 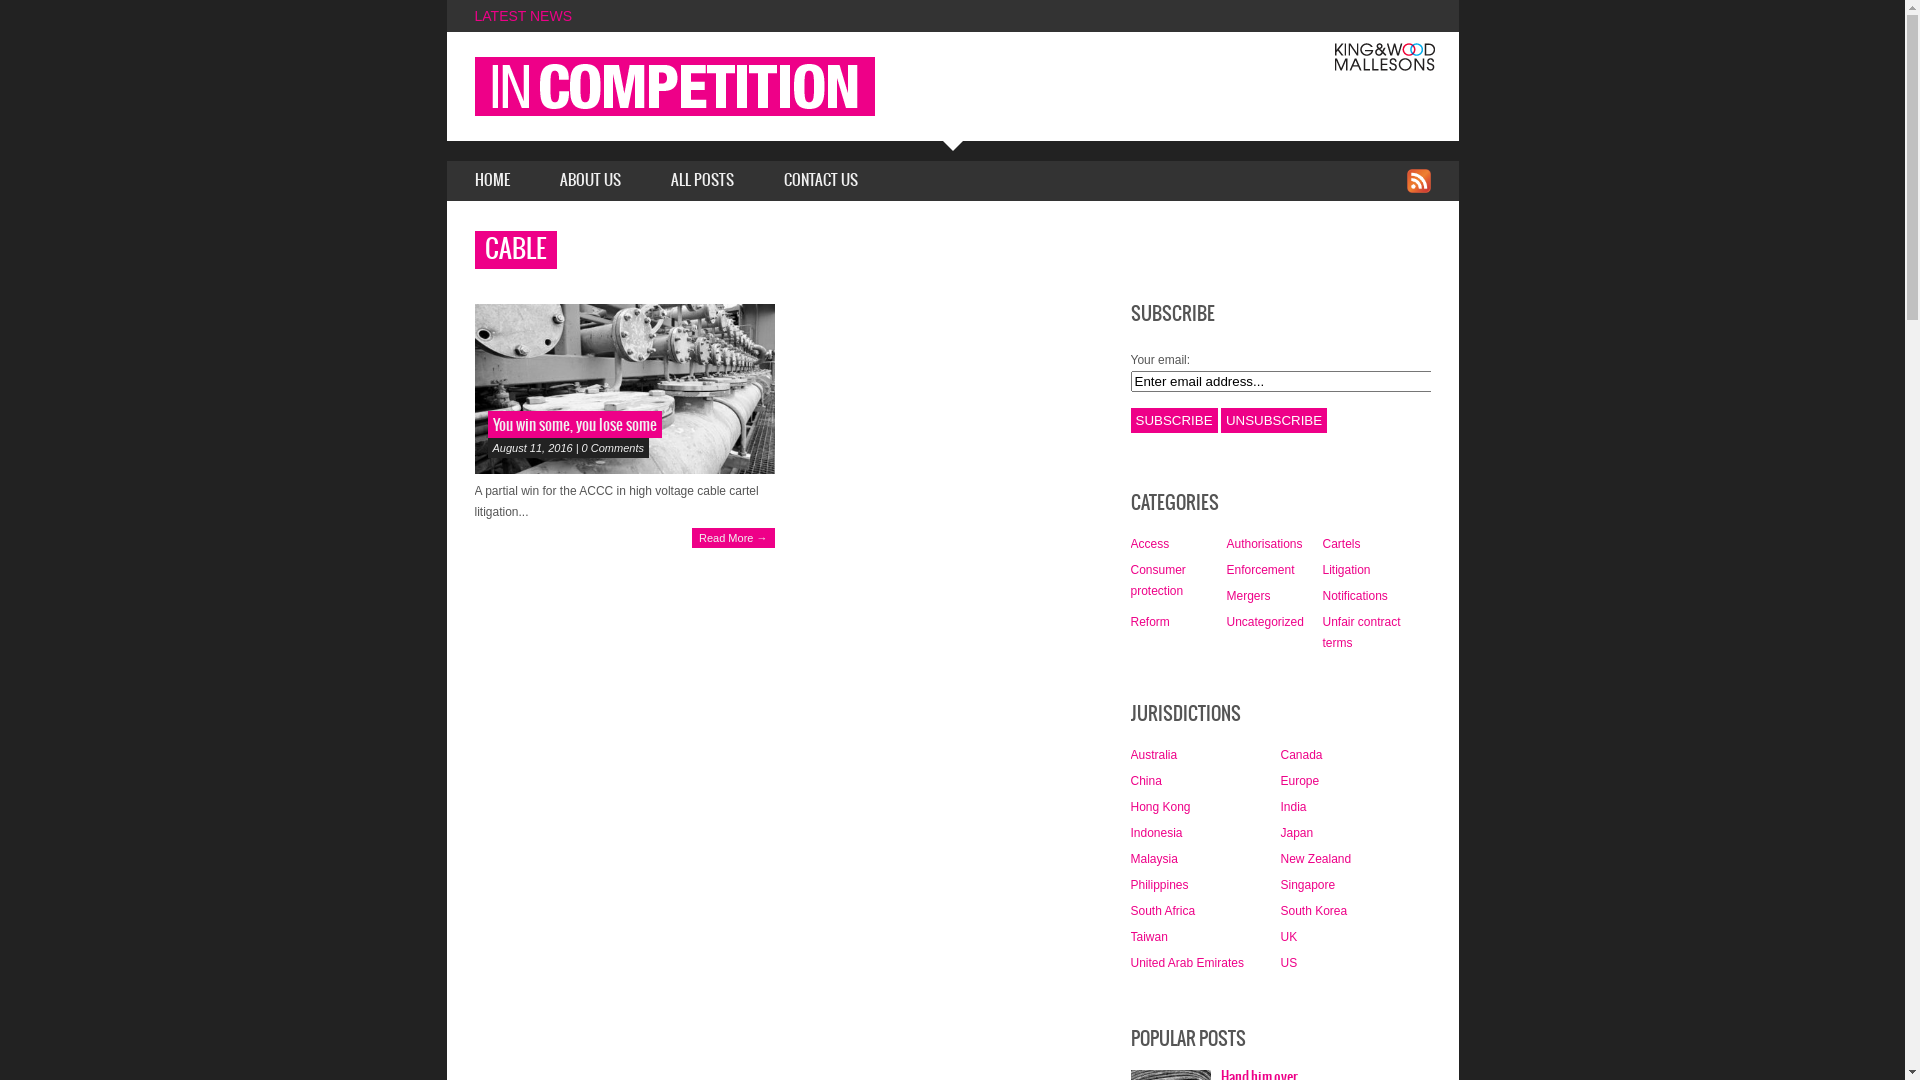 I want to click on Uncategorized, so click(x=1264, y=622).